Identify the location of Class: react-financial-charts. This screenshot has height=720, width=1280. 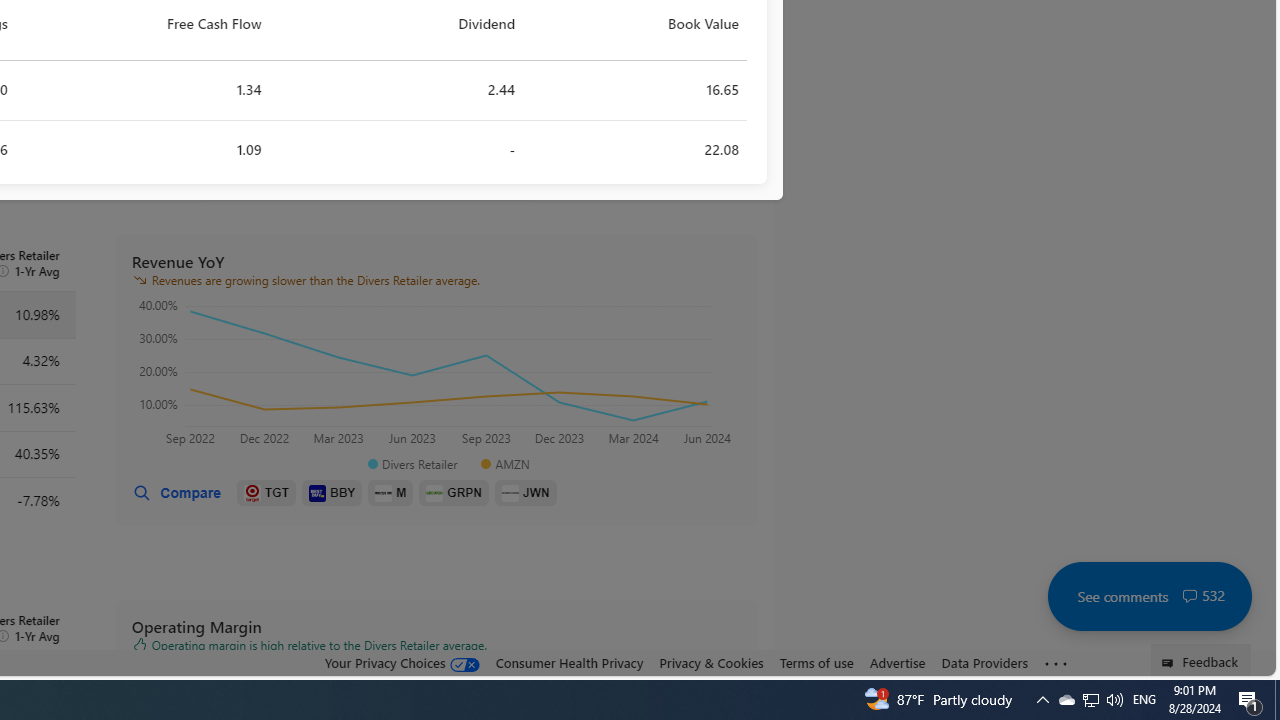
(436, 375).